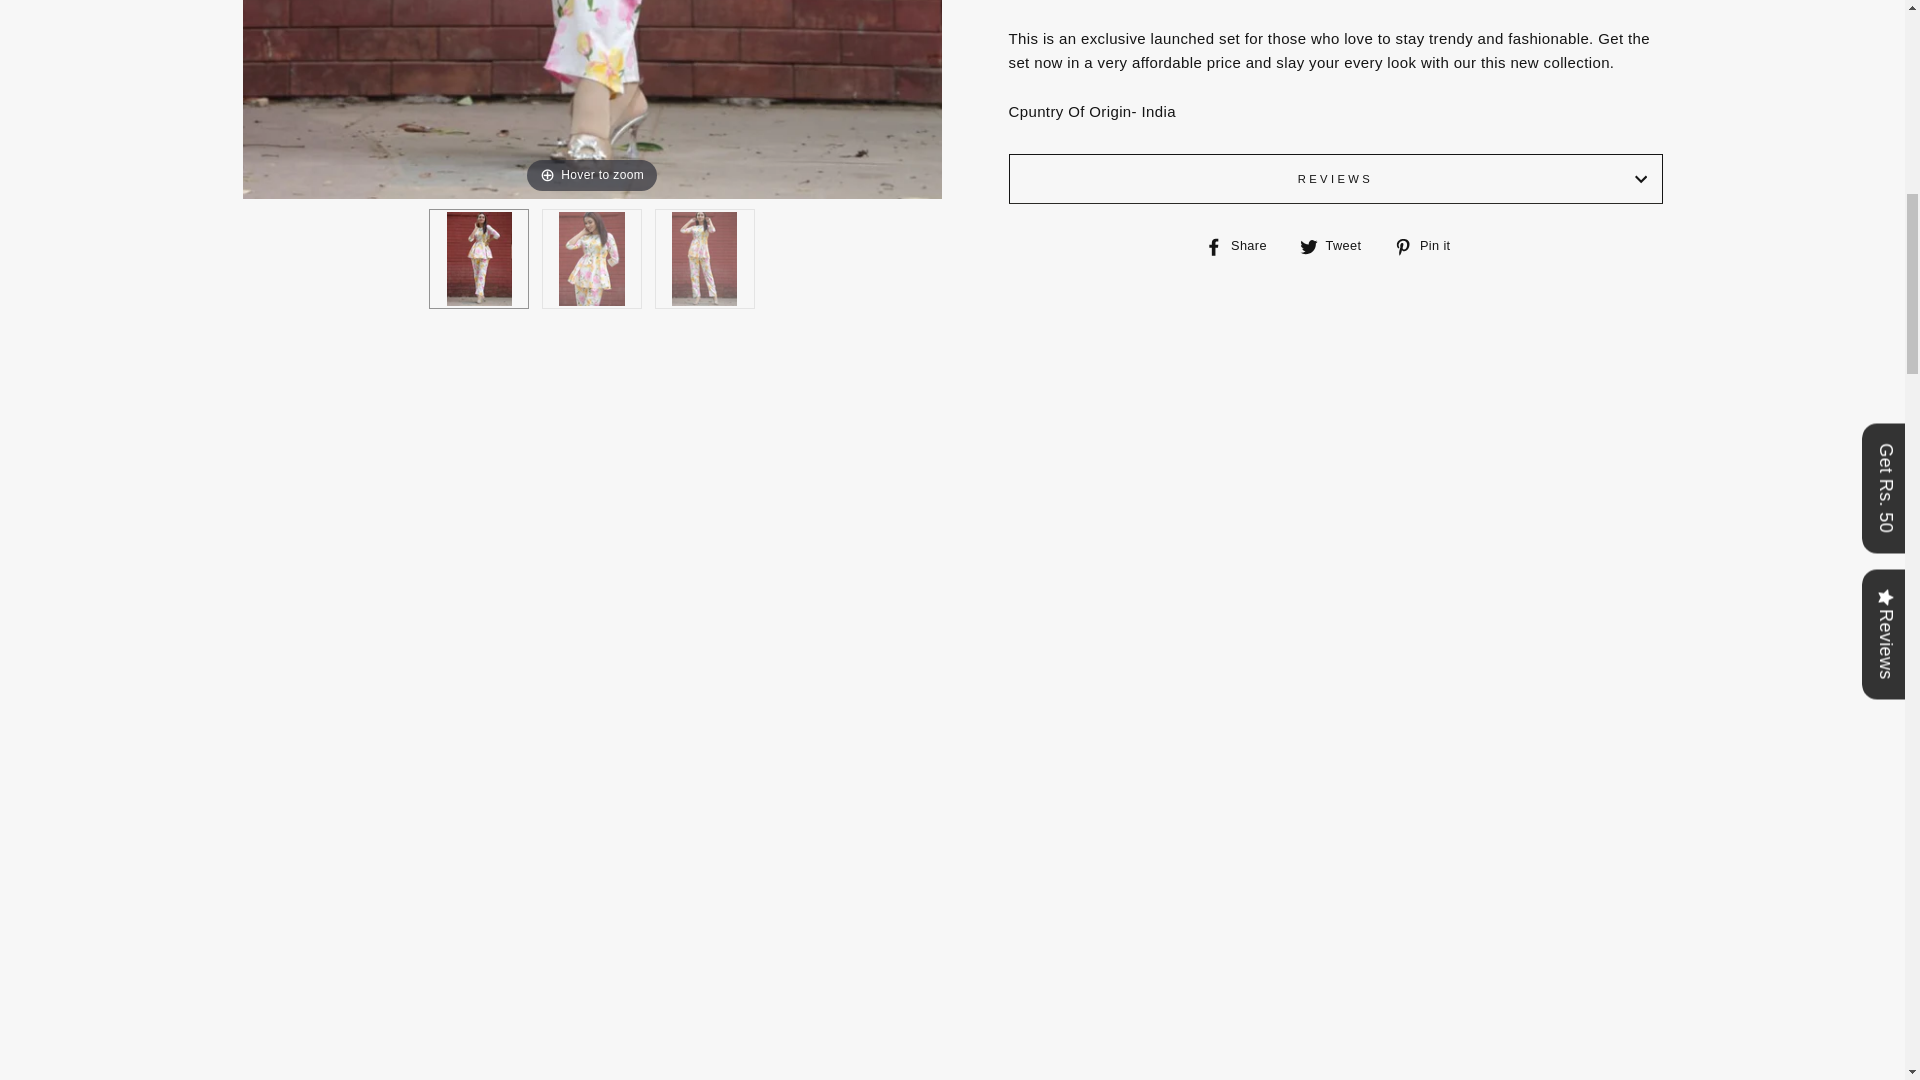 Image resolution: width=1920 pixels, height=1080 pixels. What do you see at coordinates (1338, 246) in the screenshot?
I see `Tweet on Twitter` at bounding box center [1338, 246].